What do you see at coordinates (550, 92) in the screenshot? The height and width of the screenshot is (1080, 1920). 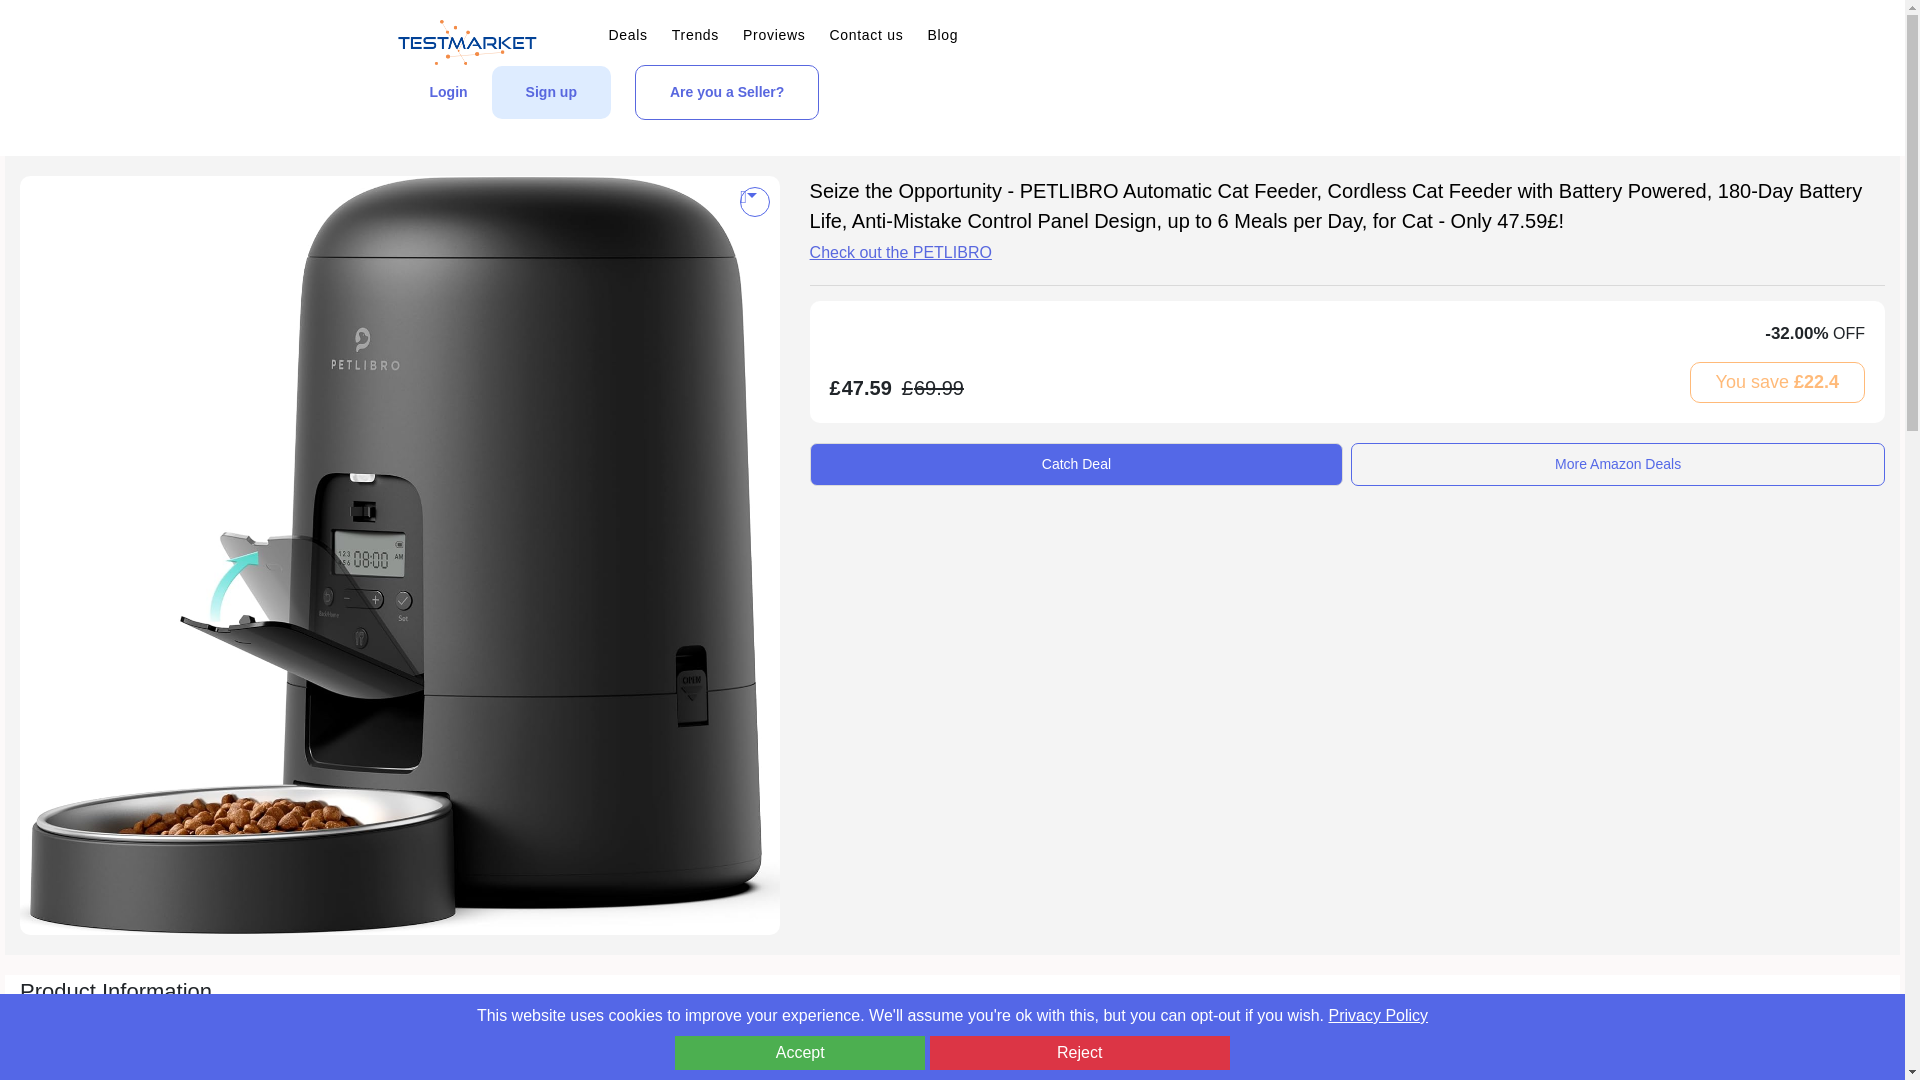 I see `Sign up` at bounding box center [550, 92].